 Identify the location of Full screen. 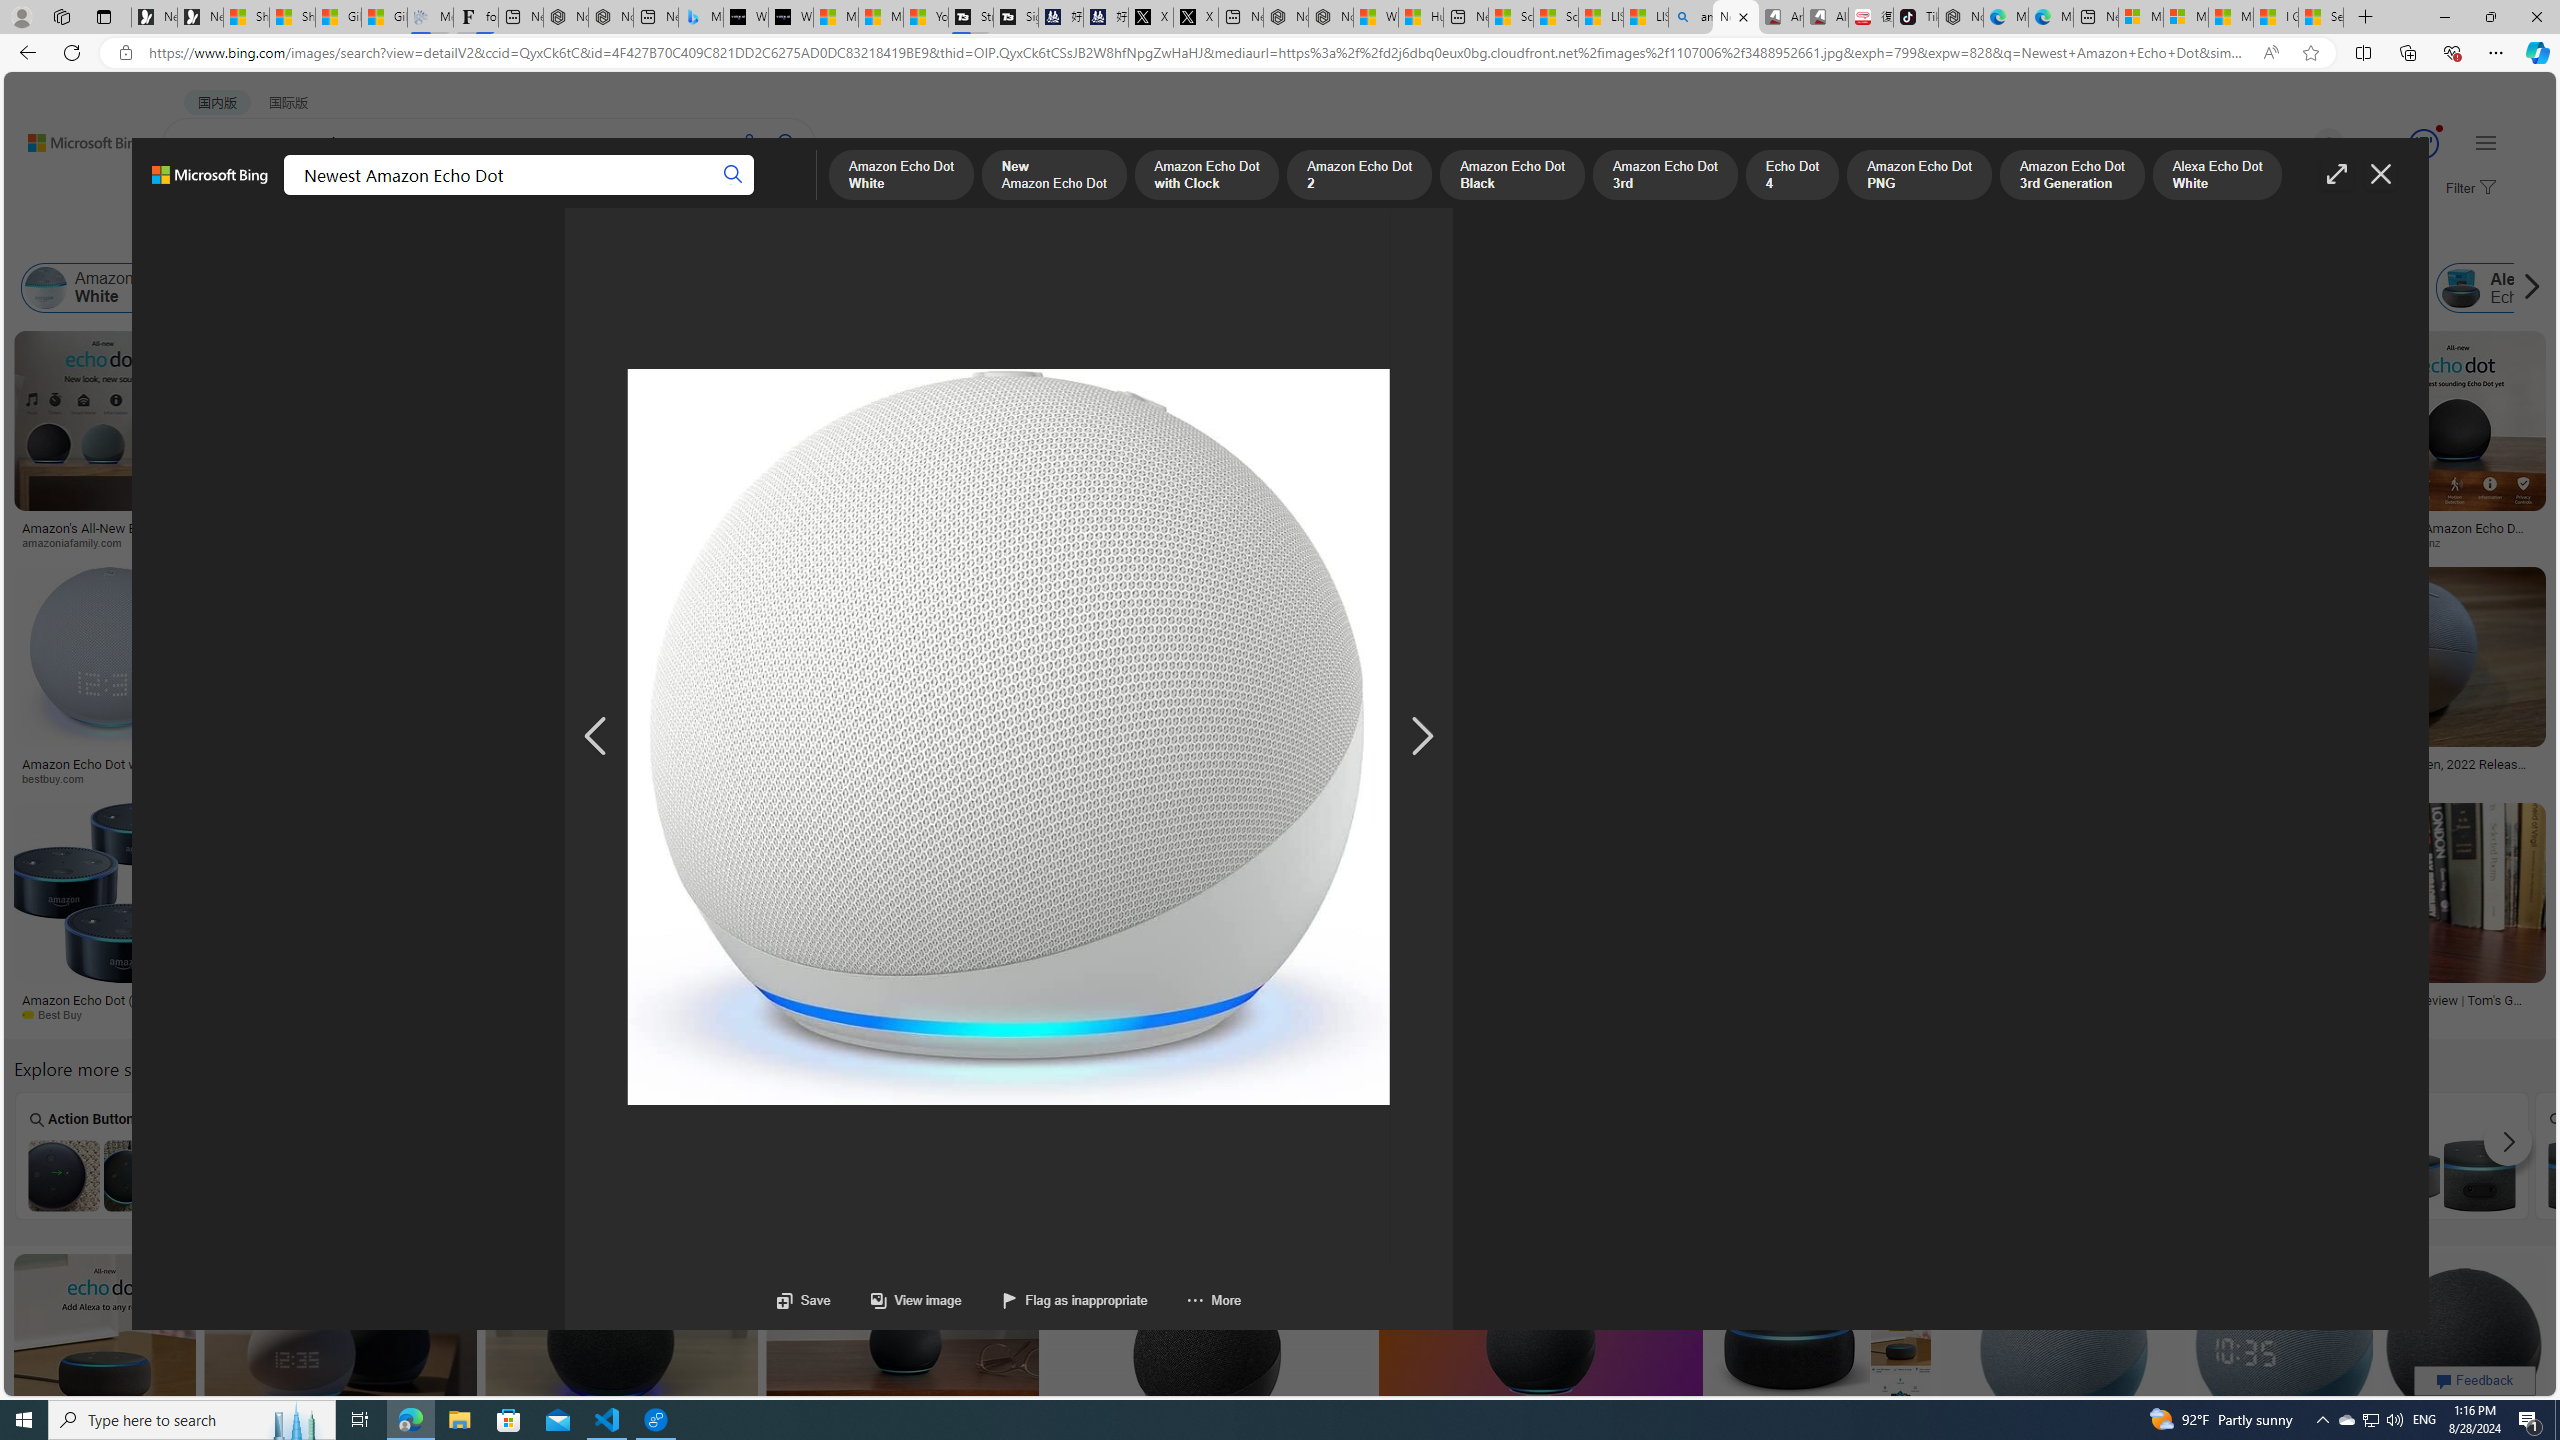
(2336, 174).